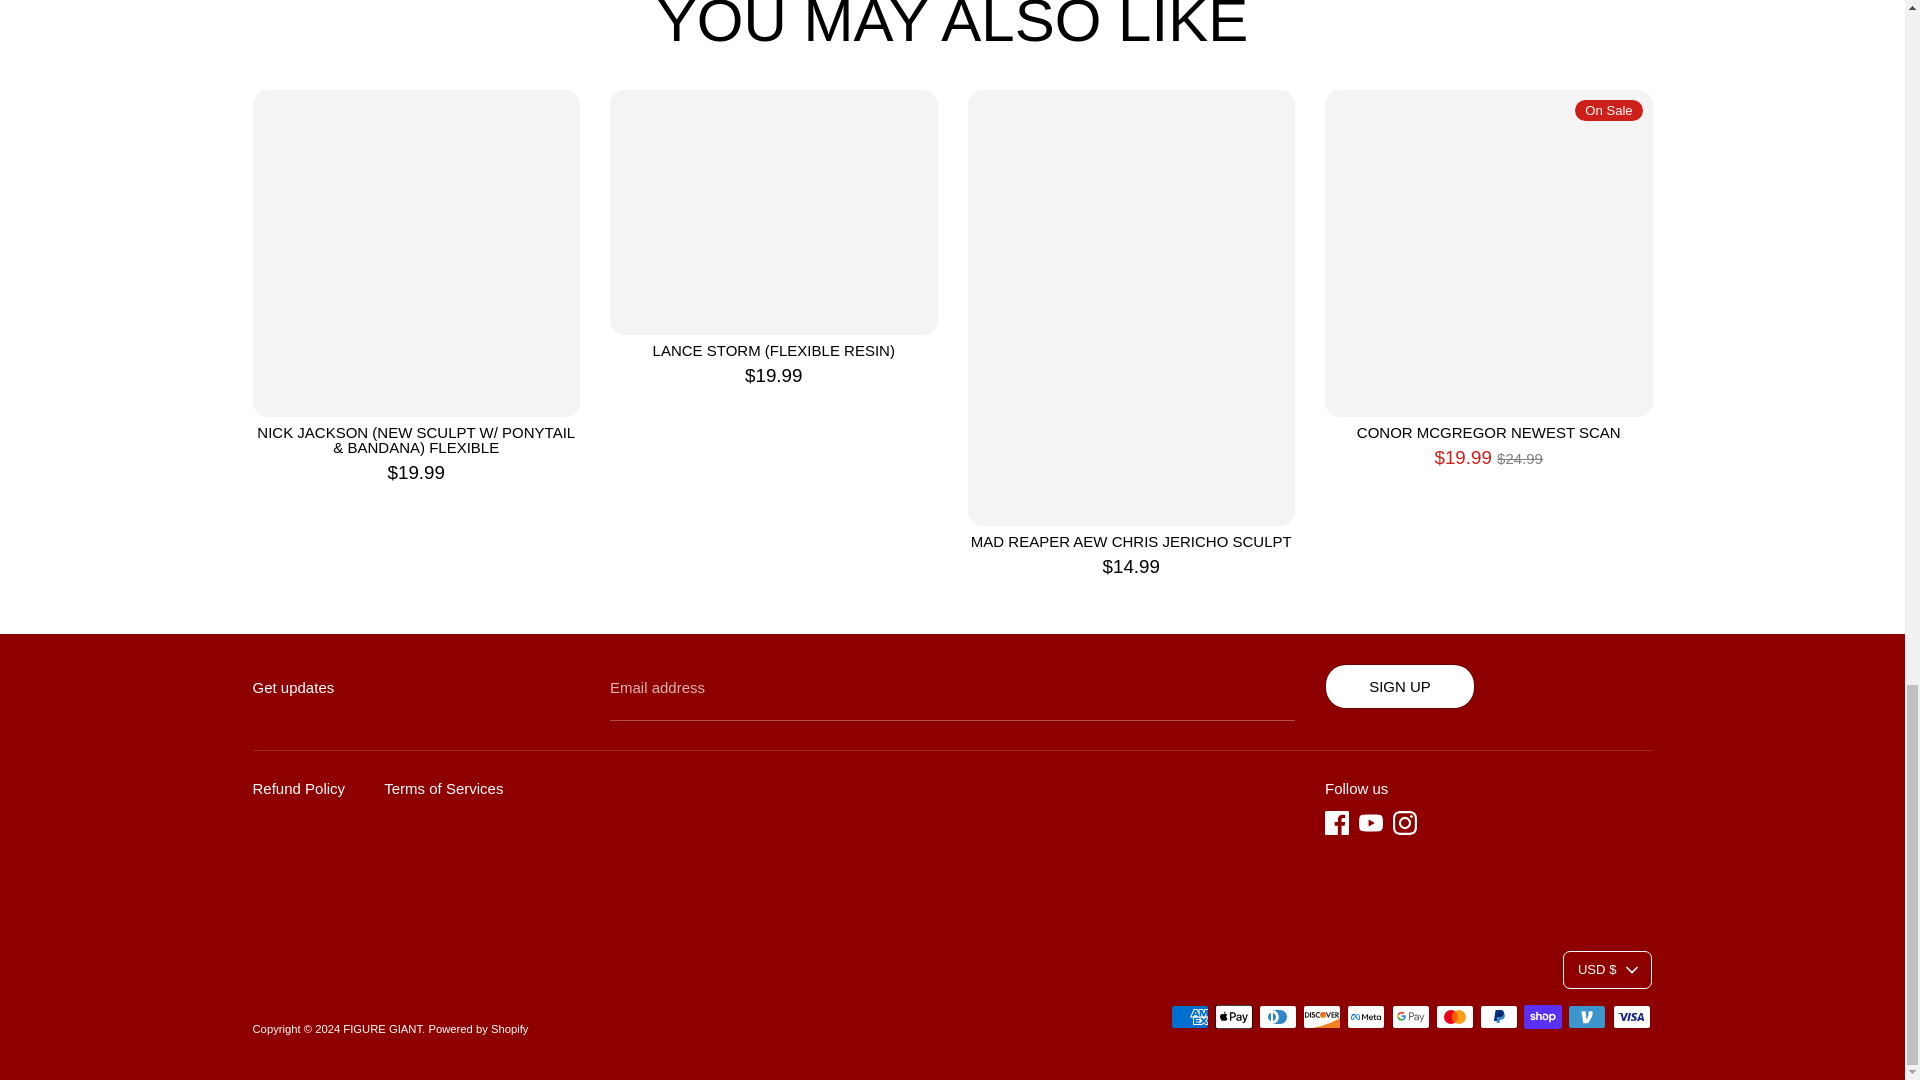 This screenshot has height=1080, width=1920. I want to click on Diners Club, so click(1278, 1017).